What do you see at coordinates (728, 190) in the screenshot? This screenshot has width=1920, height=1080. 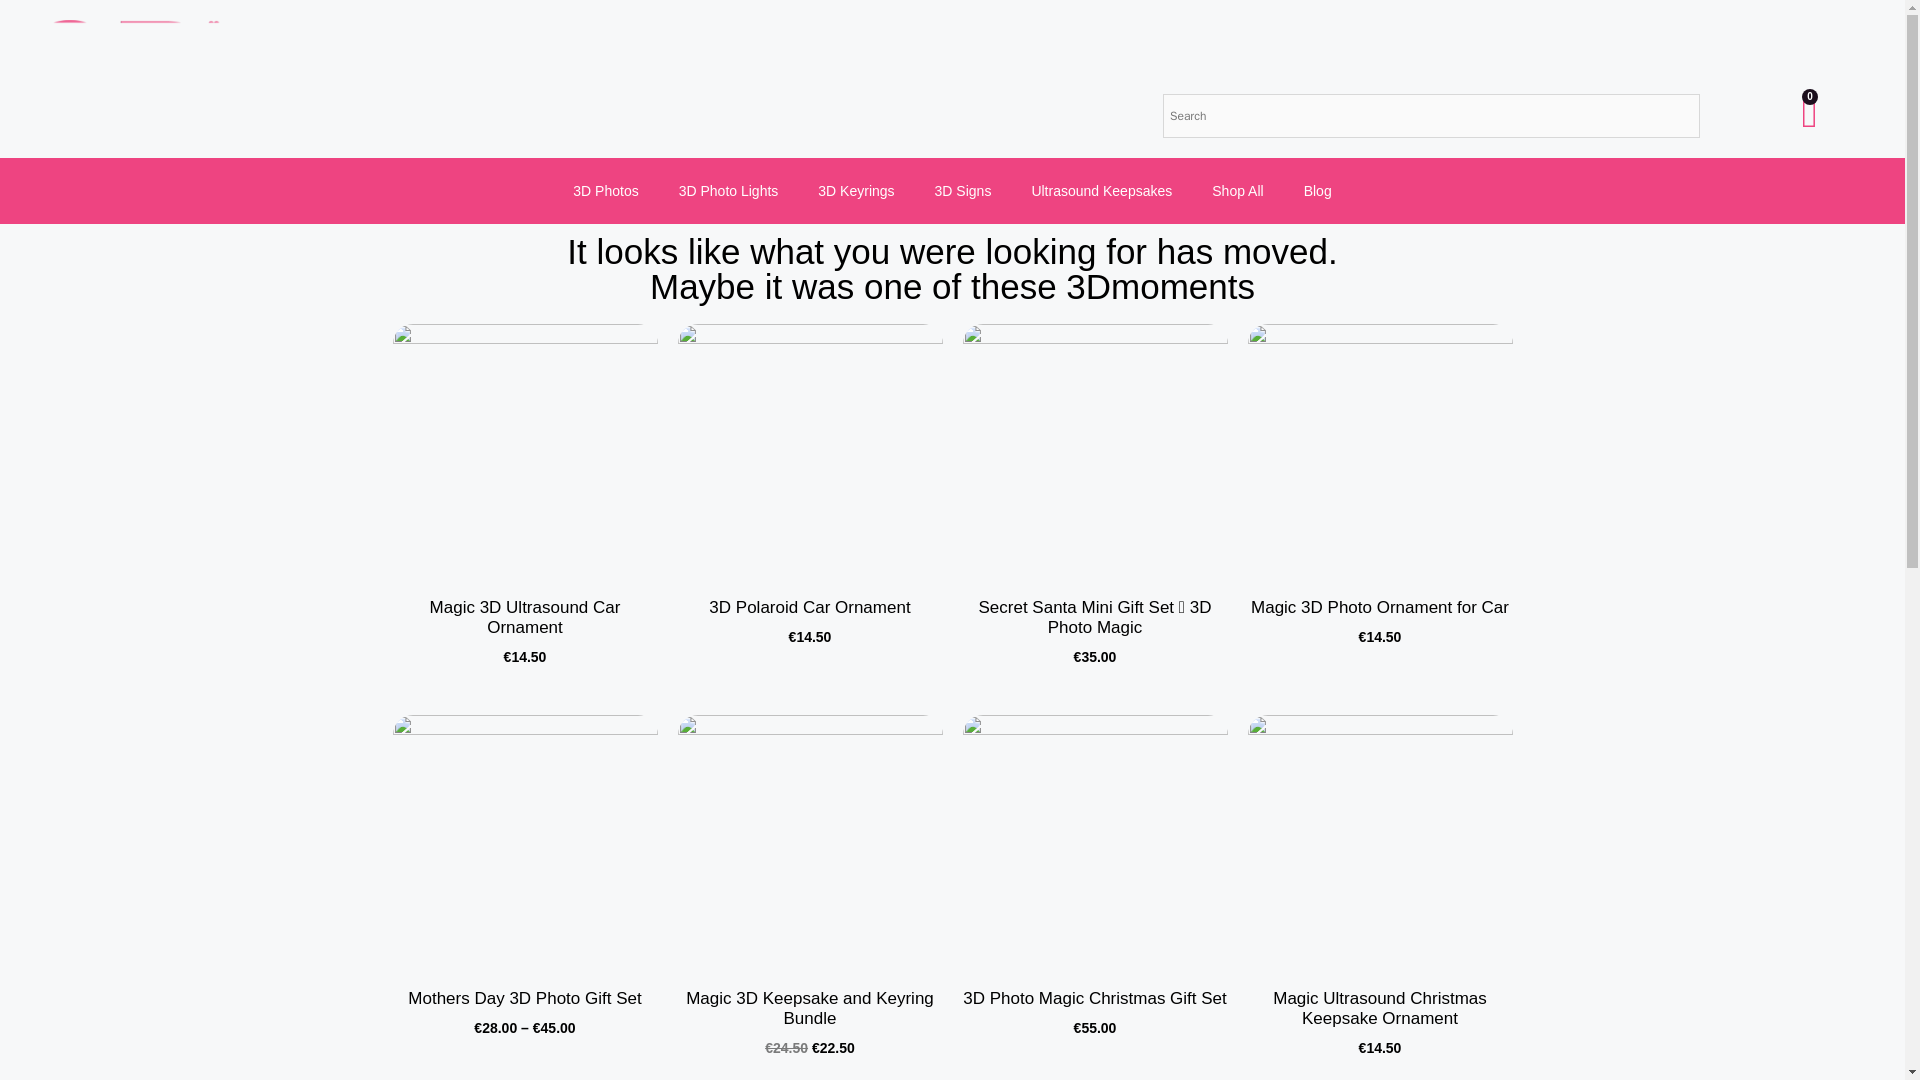 I see `3D Photo Lights` at bounding box center [728, 190].